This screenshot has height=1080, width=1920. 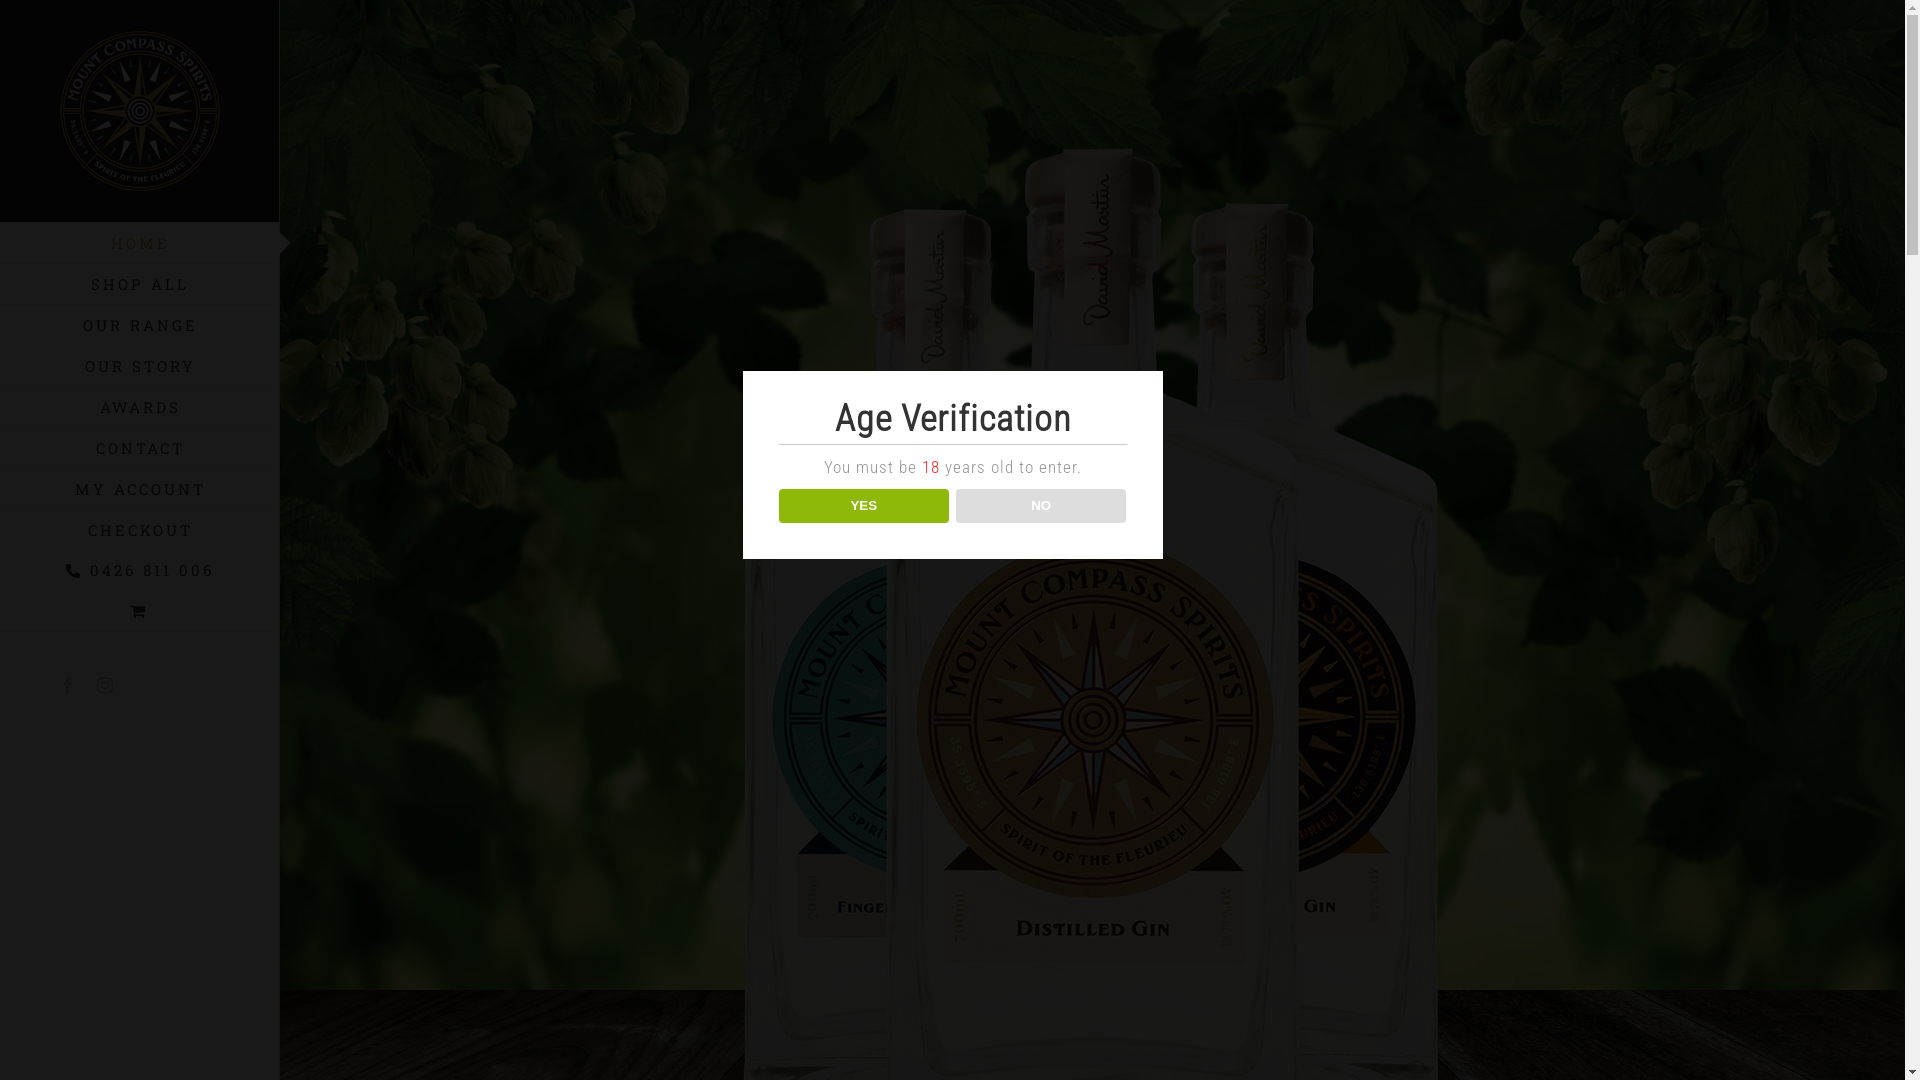 What do you see at coordinates (140, 448) in the screenshot?
I see `CONTACT` at bounding box center [140, 448].